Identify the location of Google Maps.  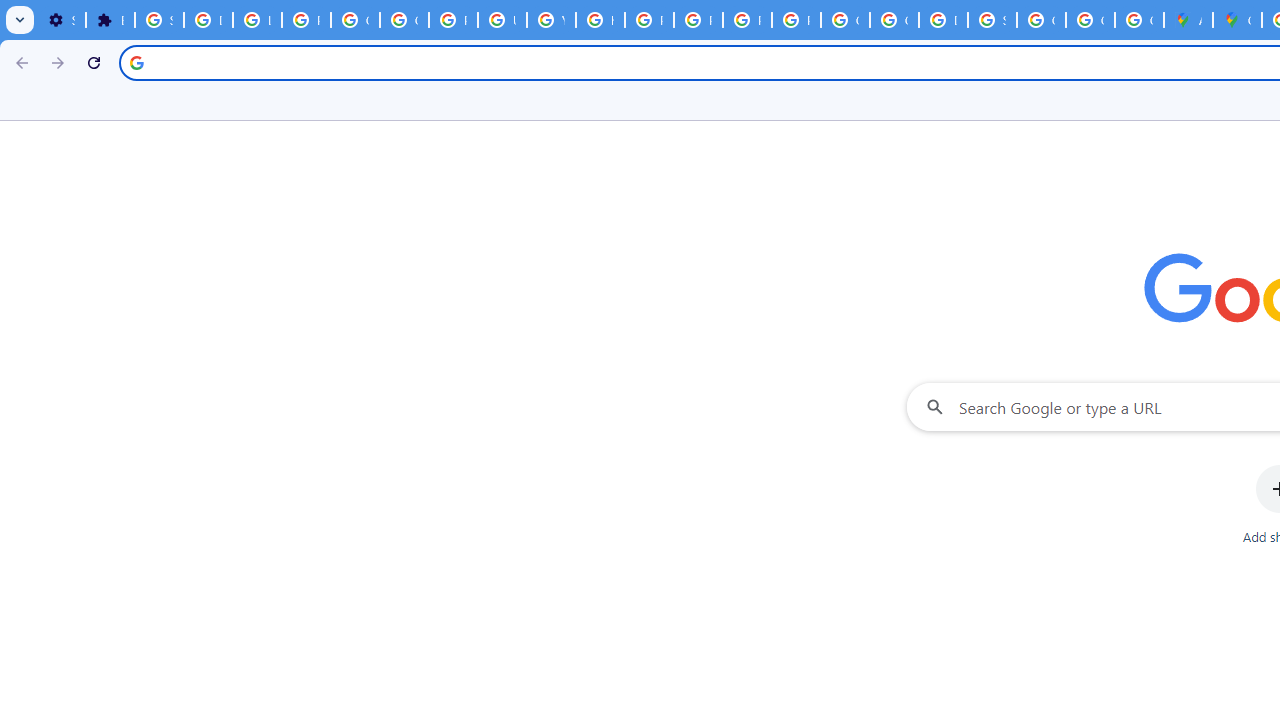
(1238, 20).